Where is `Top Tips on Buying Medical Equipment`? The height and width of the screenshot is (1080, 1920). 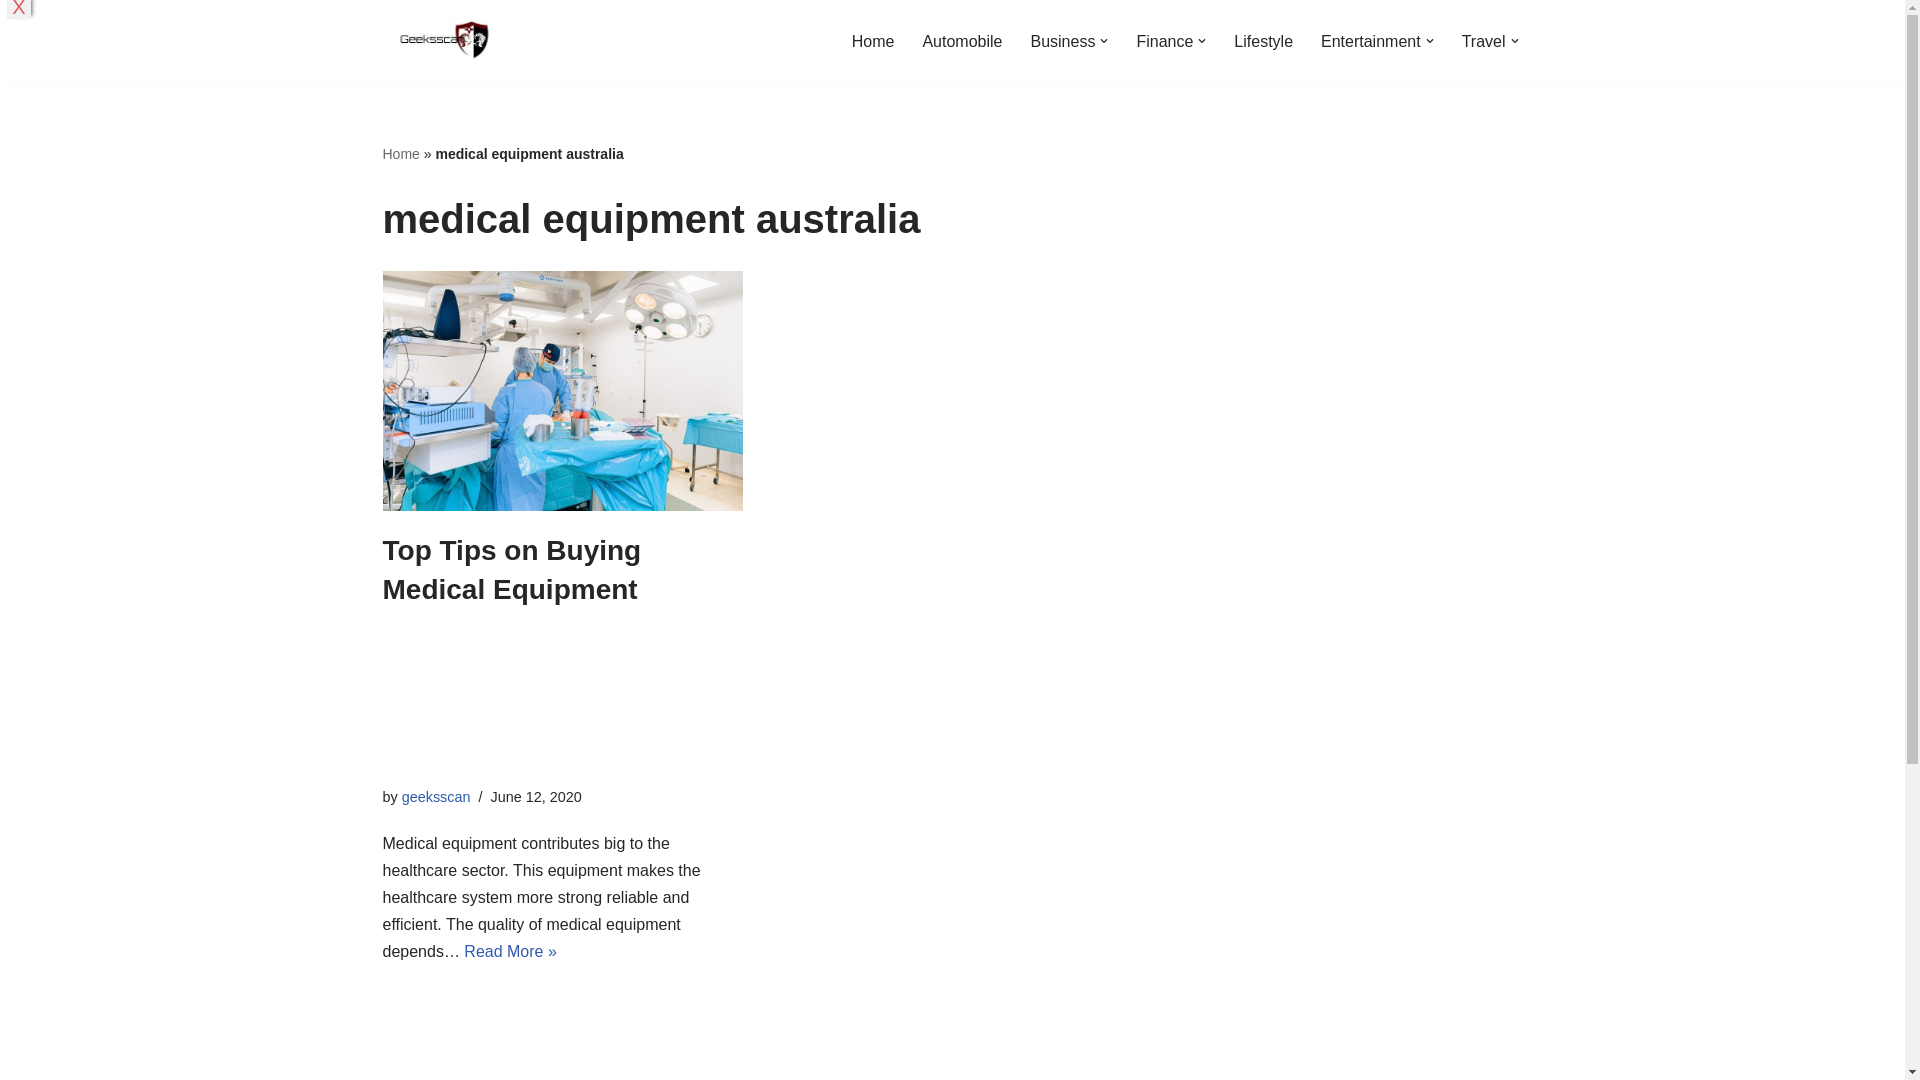
Top Tips on Buying Medical Equipment is located at coordinates (562, 390).